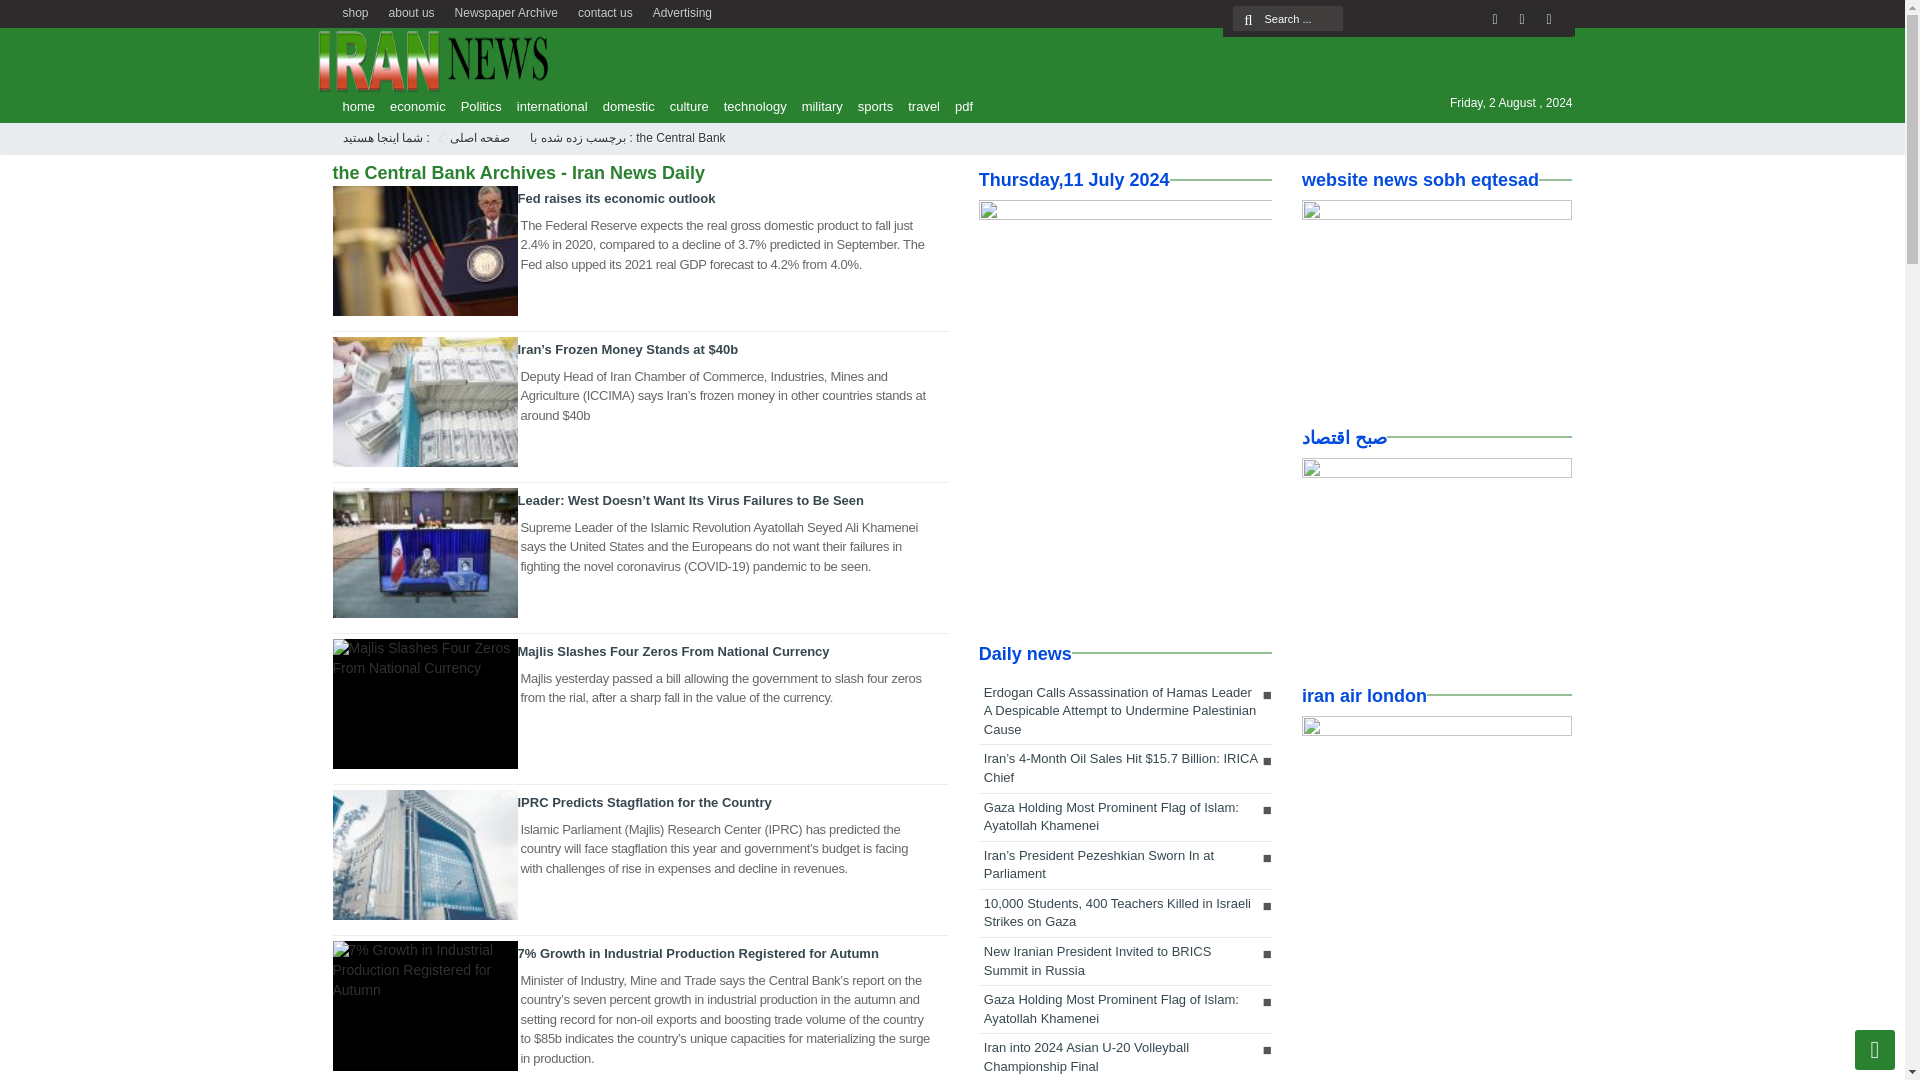 The image size is (1920, 1080). What do you see at coordinates (617, 198) in the screenshot?
I see `Fed raises its economic outlook` at bounding box center [617, 198].